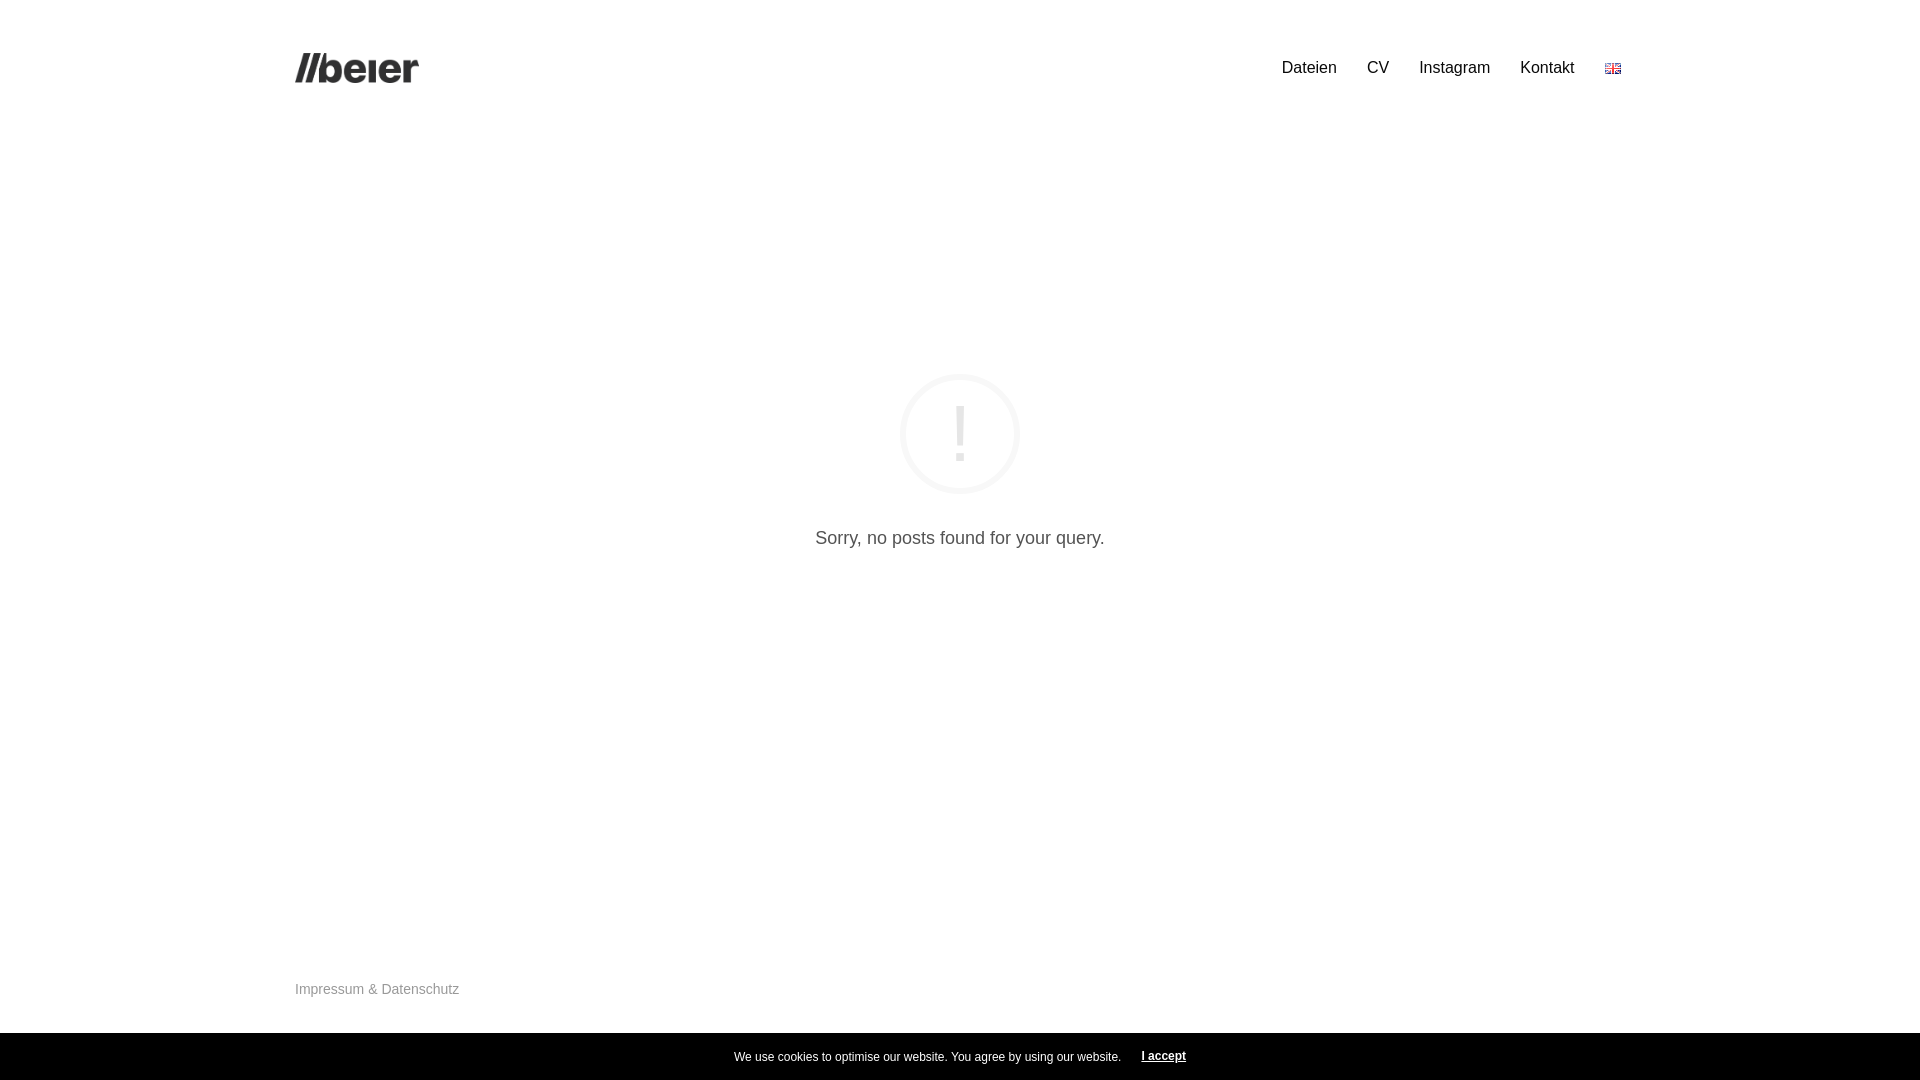  Describe the element at coordinates (1310, 68) in the screenshot. I see `Dateien` at that location.